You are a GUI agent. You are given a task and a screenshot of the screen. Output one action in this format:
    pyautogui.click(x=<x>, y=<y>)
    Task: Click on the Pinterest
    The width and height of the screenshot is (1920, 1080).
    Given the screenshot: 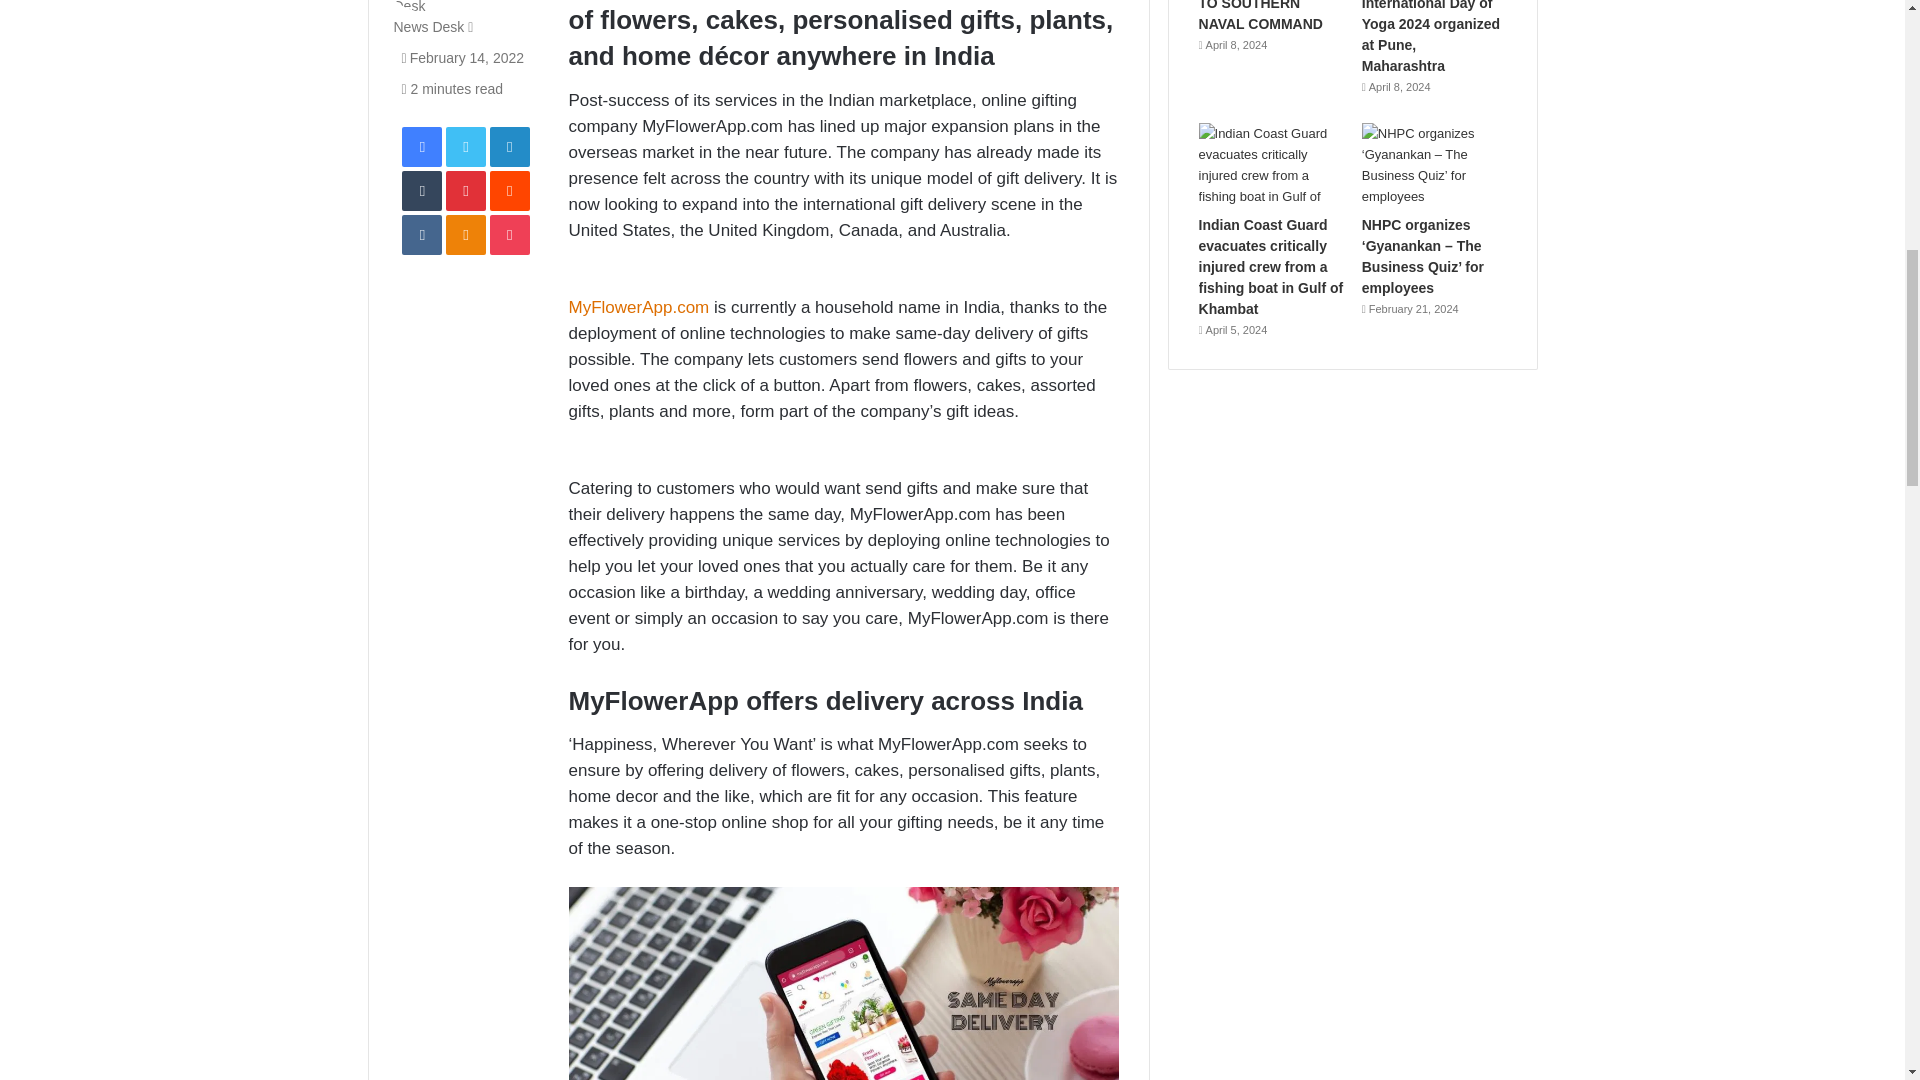 What is the action you would take?
    pyautogui.click(x=465, y=190)
    